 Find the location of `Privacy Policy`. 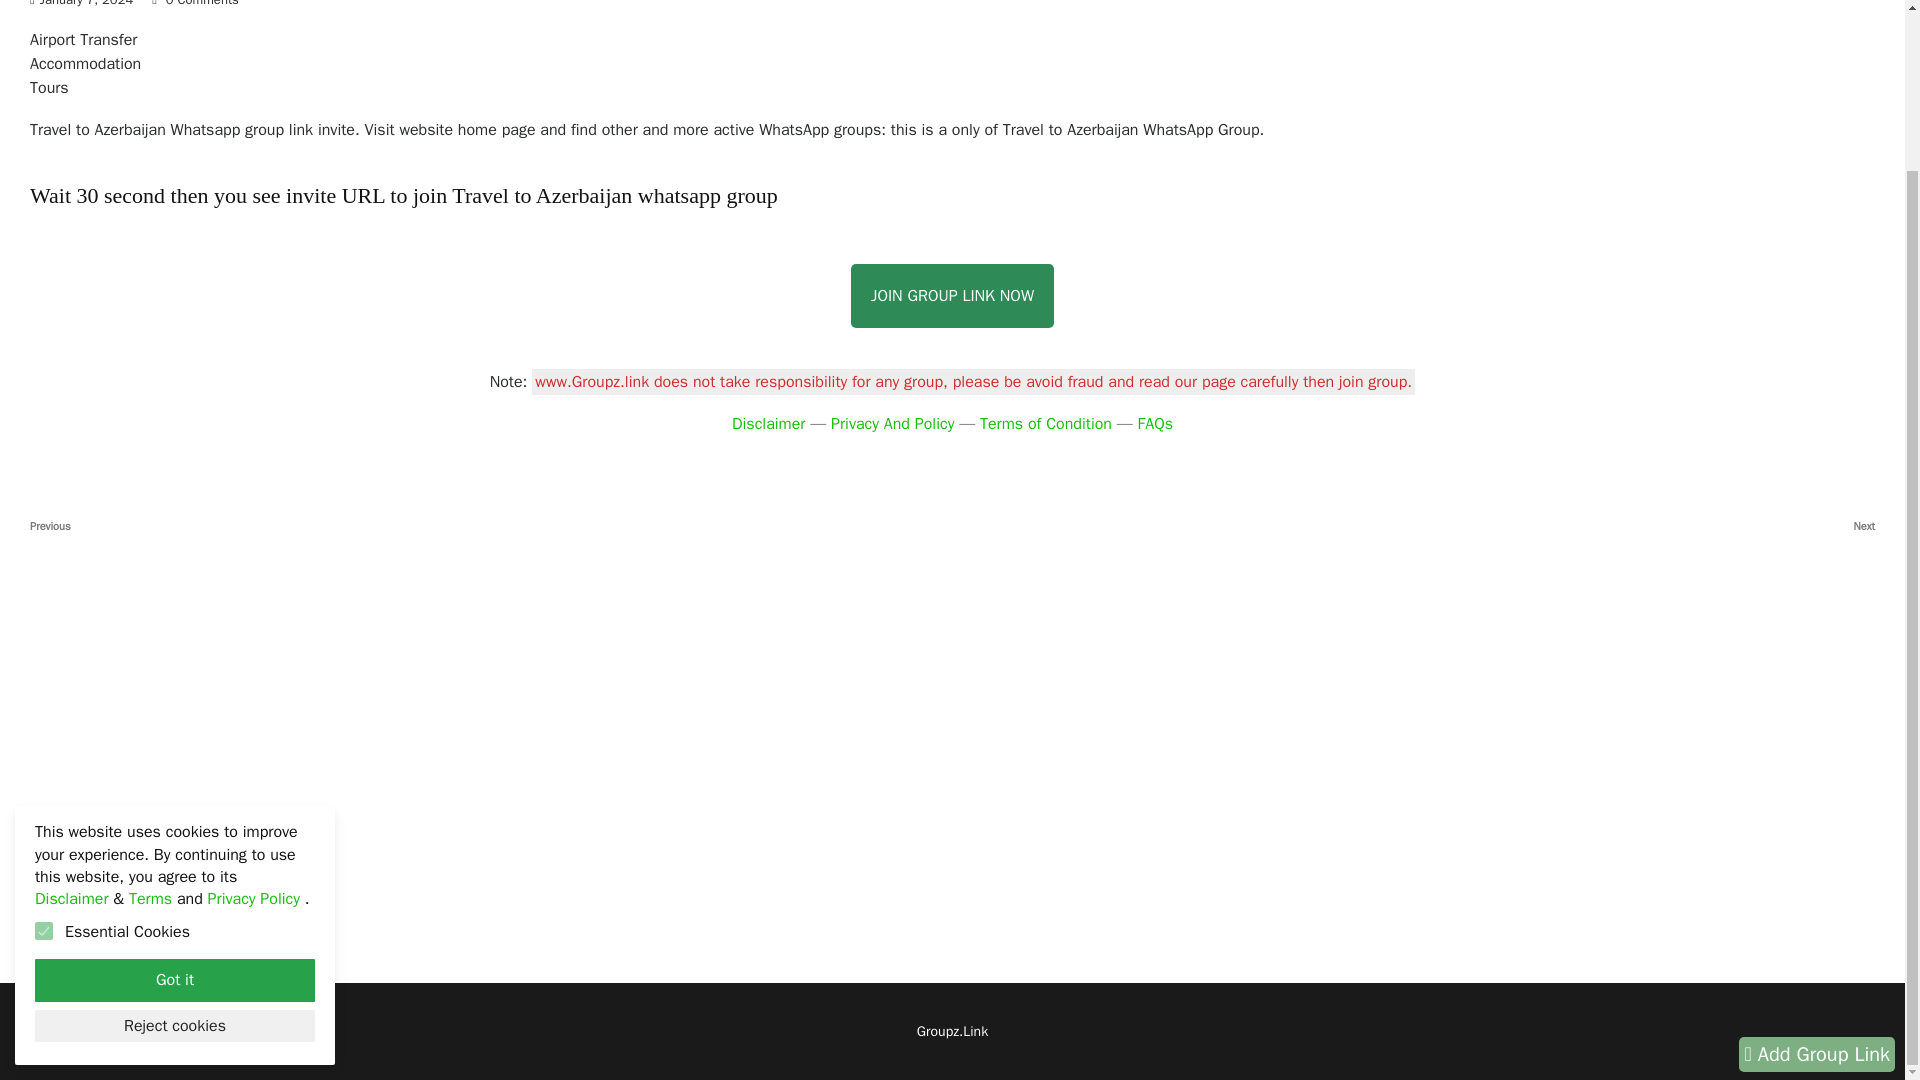

Privacy Policy is located at coordinates (256, 710).